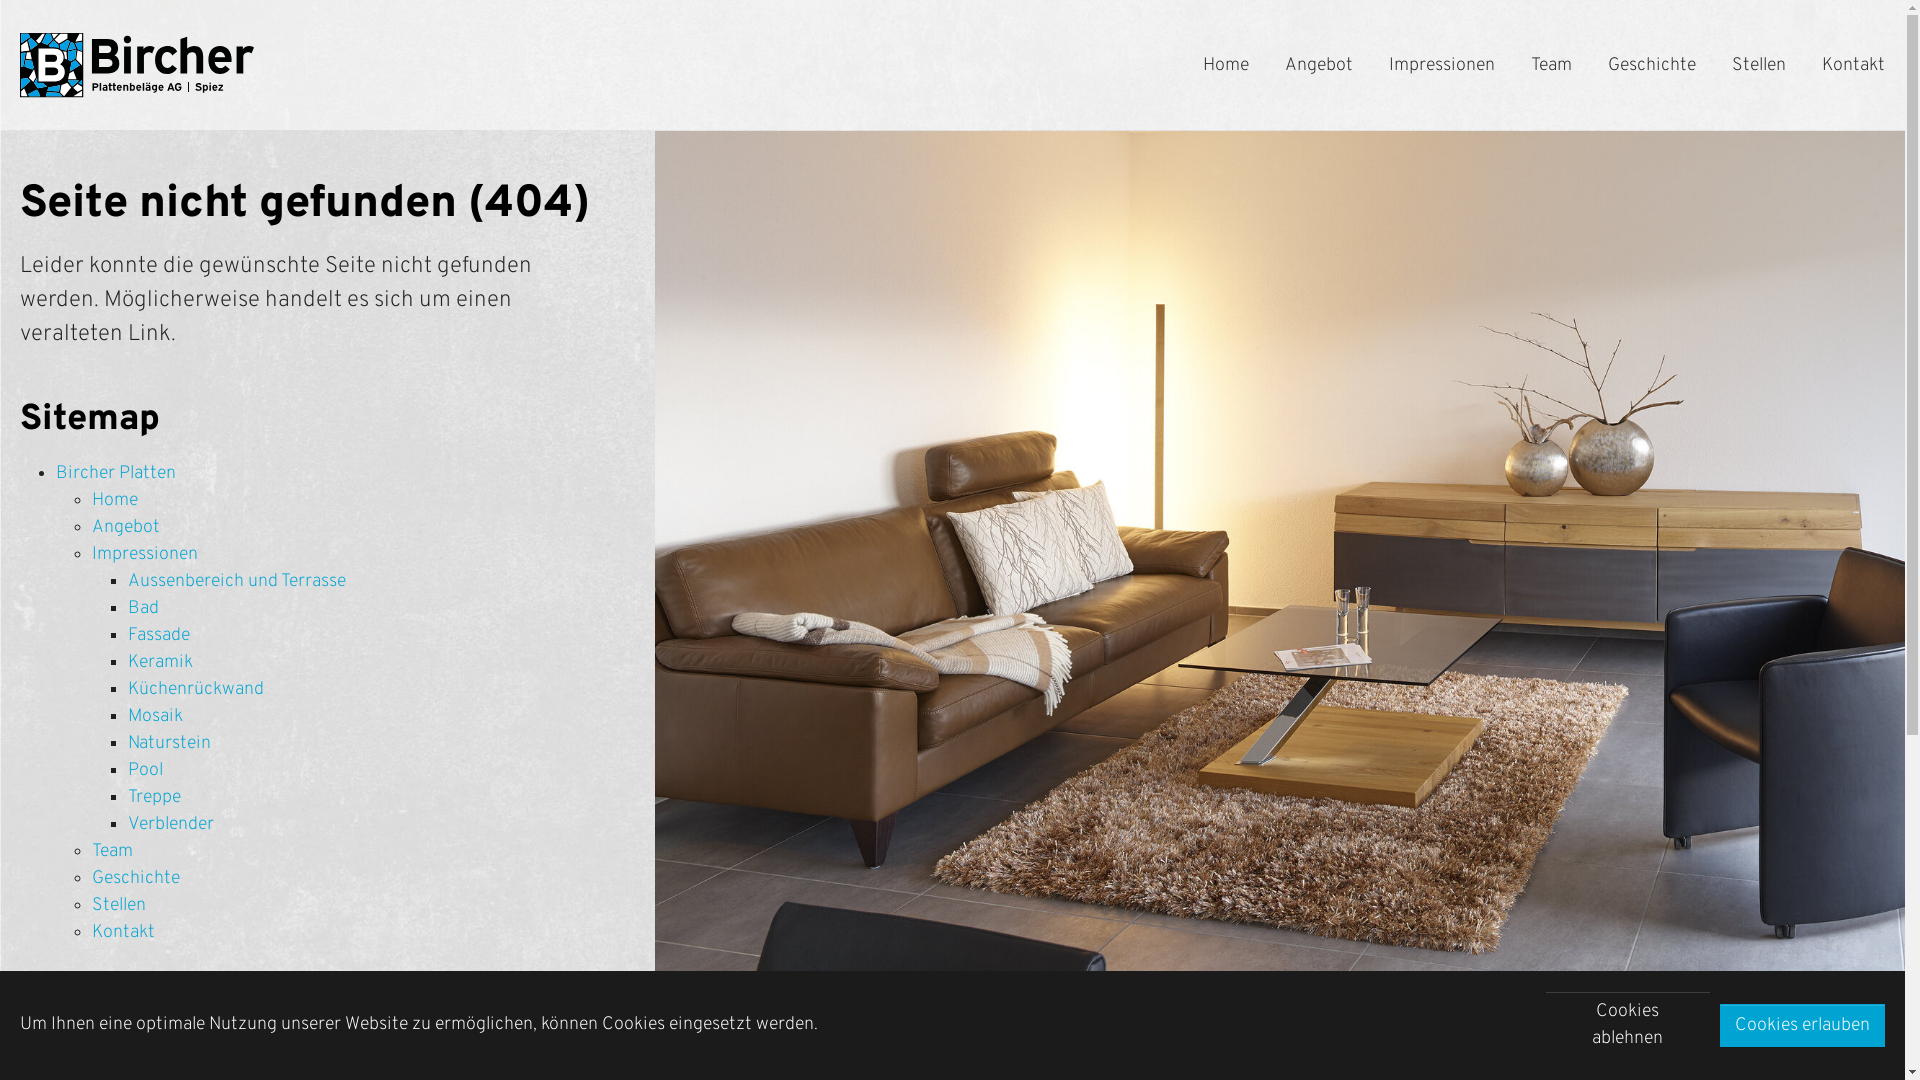 The height and width of the screenshot is (1080, 1920). Describe the element at coordinates (119, 905) in the screenshot. I see `Stellen` at that location.